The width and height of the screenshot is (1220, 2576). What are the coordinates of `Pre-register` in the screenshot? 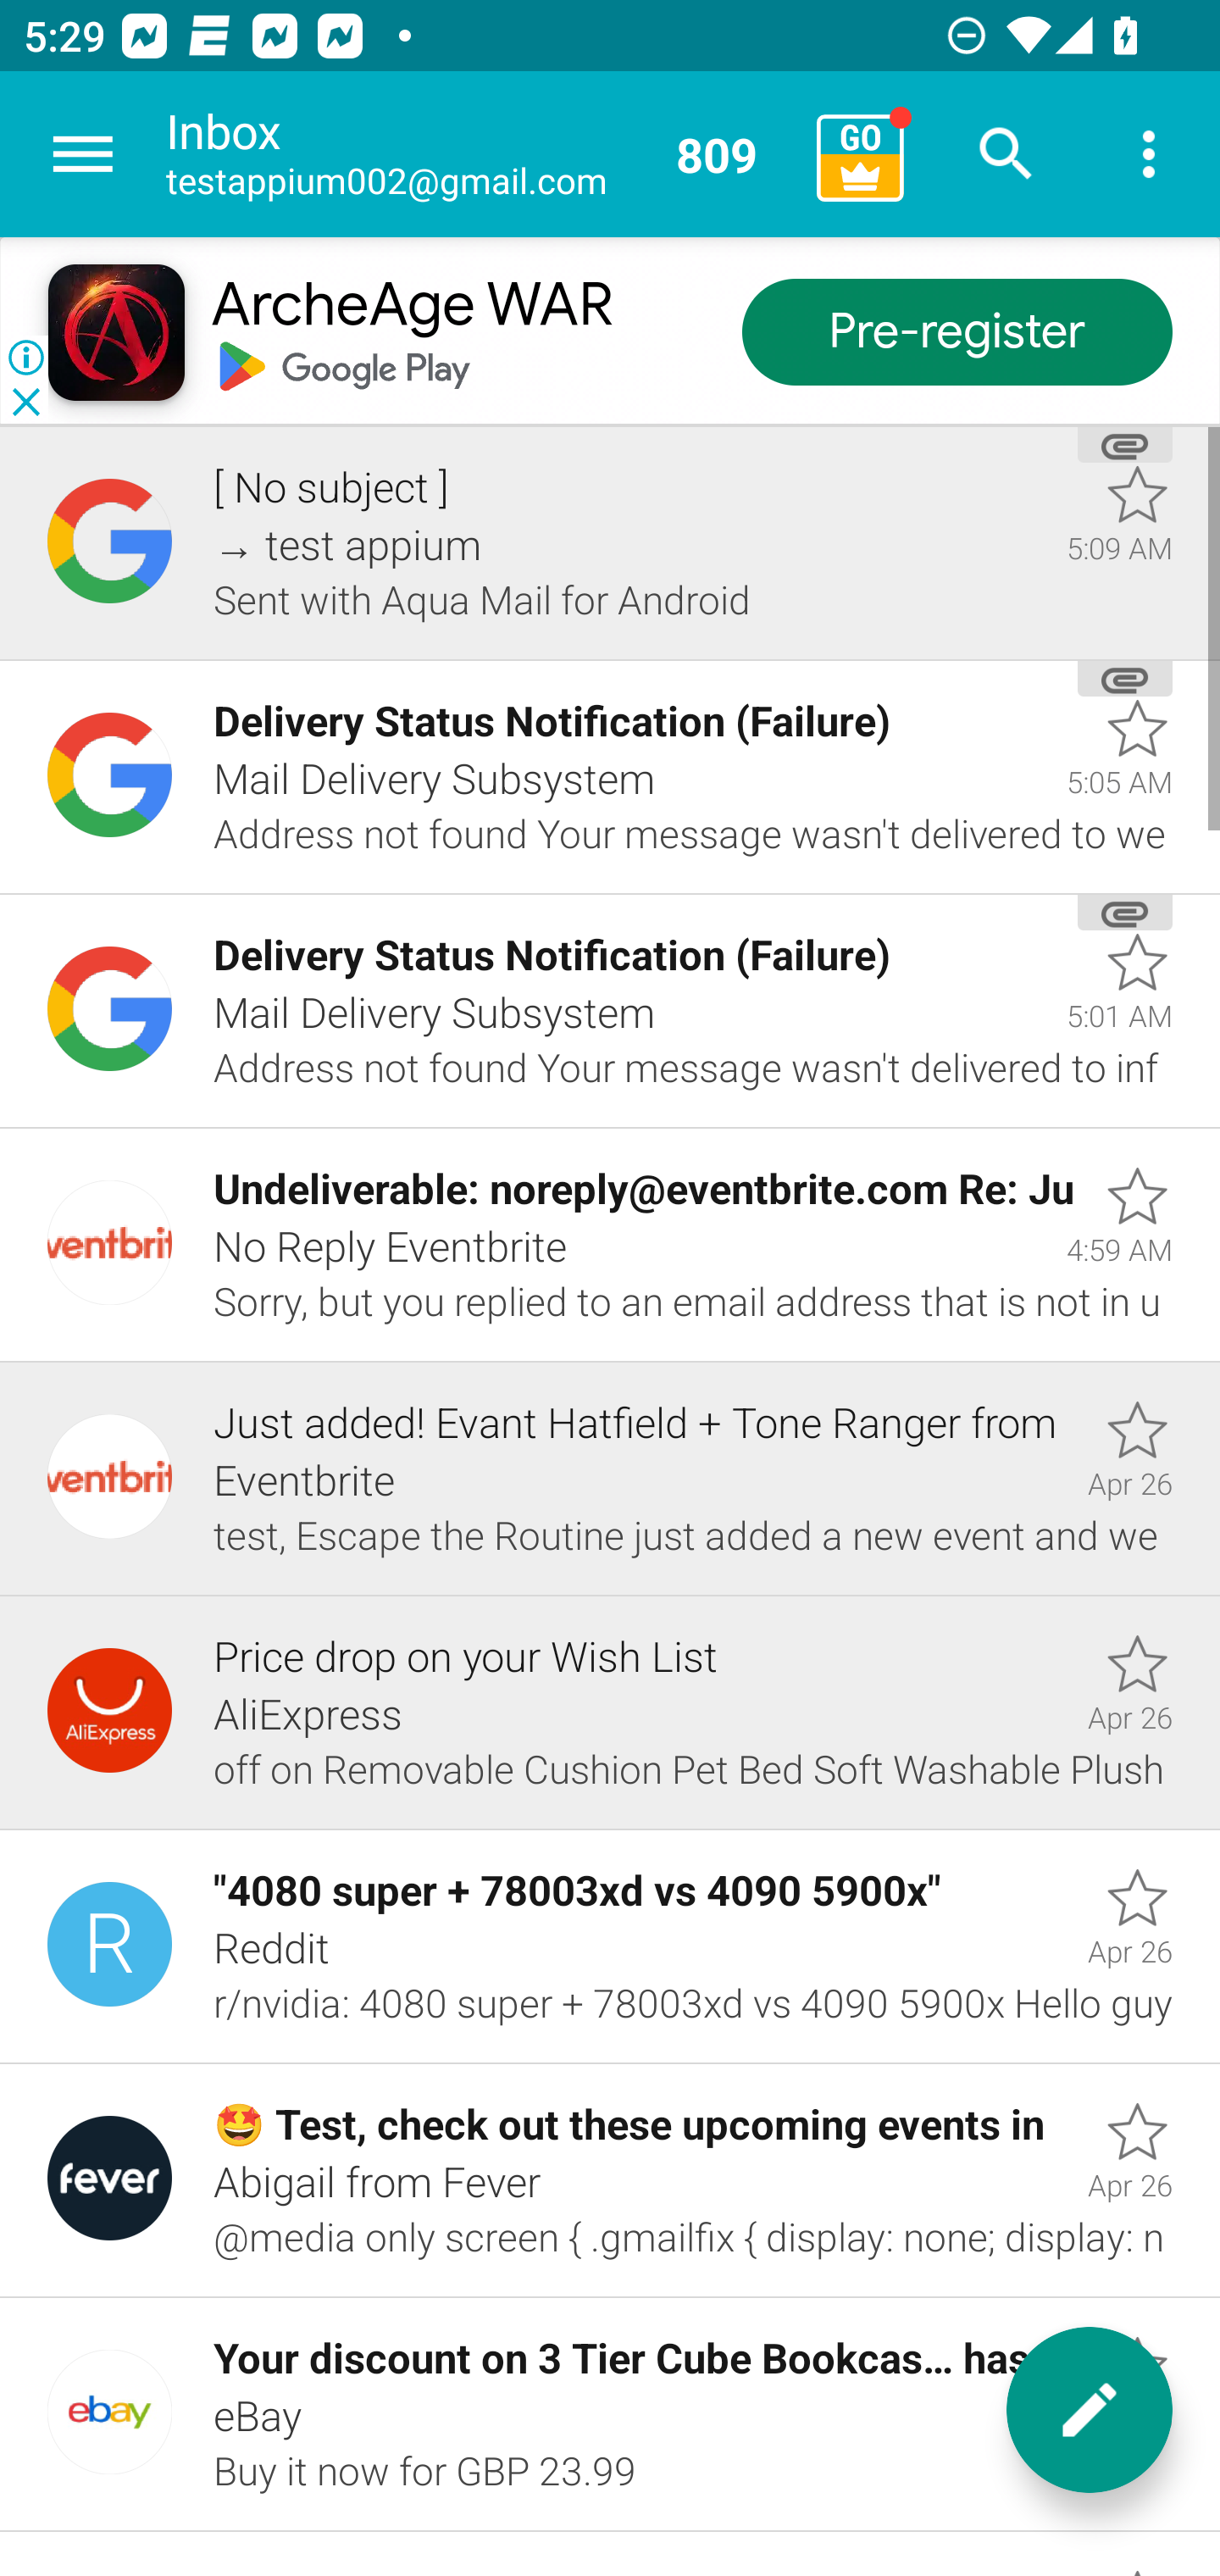 It's located at (957, 334).